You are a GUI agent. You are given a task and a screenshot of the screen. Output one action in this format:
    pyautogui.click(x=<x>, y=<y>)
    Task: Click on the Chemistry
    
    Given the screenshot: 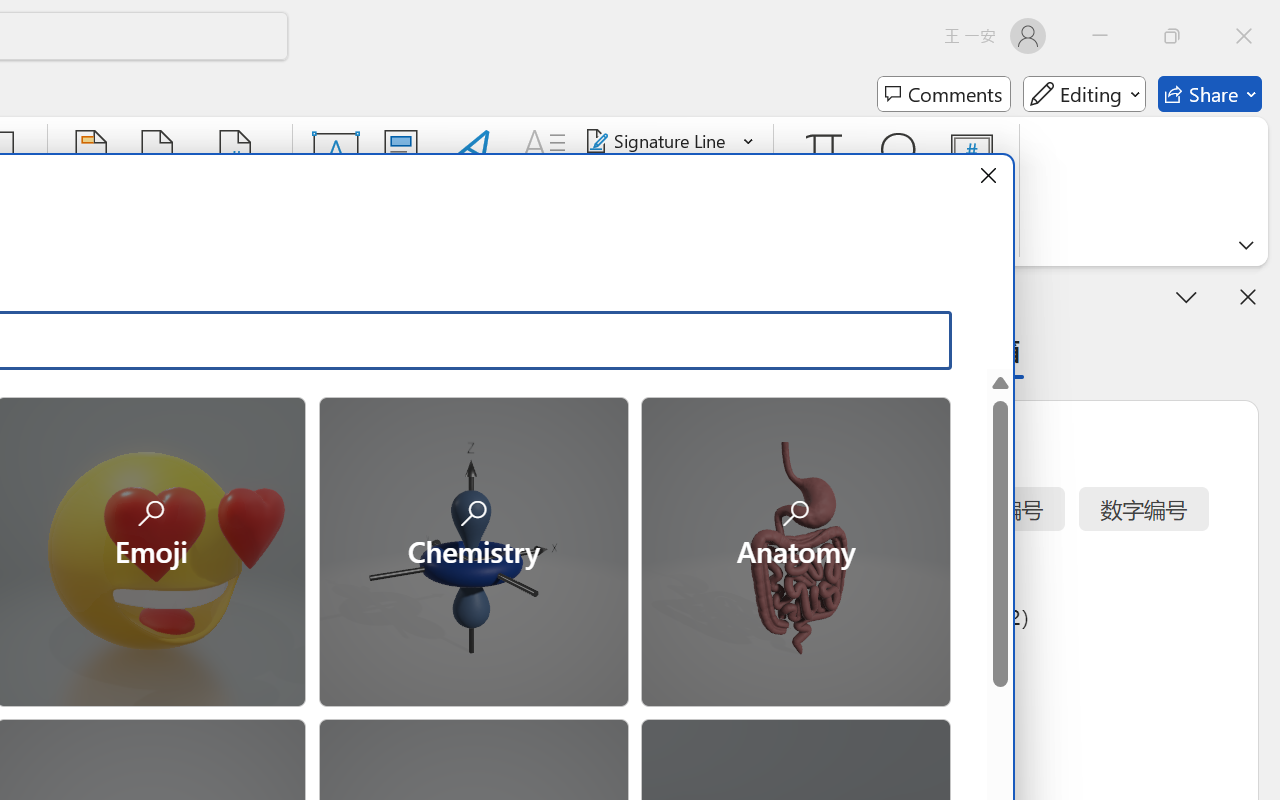 What is the action you would take?
    pyautogui.click(x=472, y=550)
    